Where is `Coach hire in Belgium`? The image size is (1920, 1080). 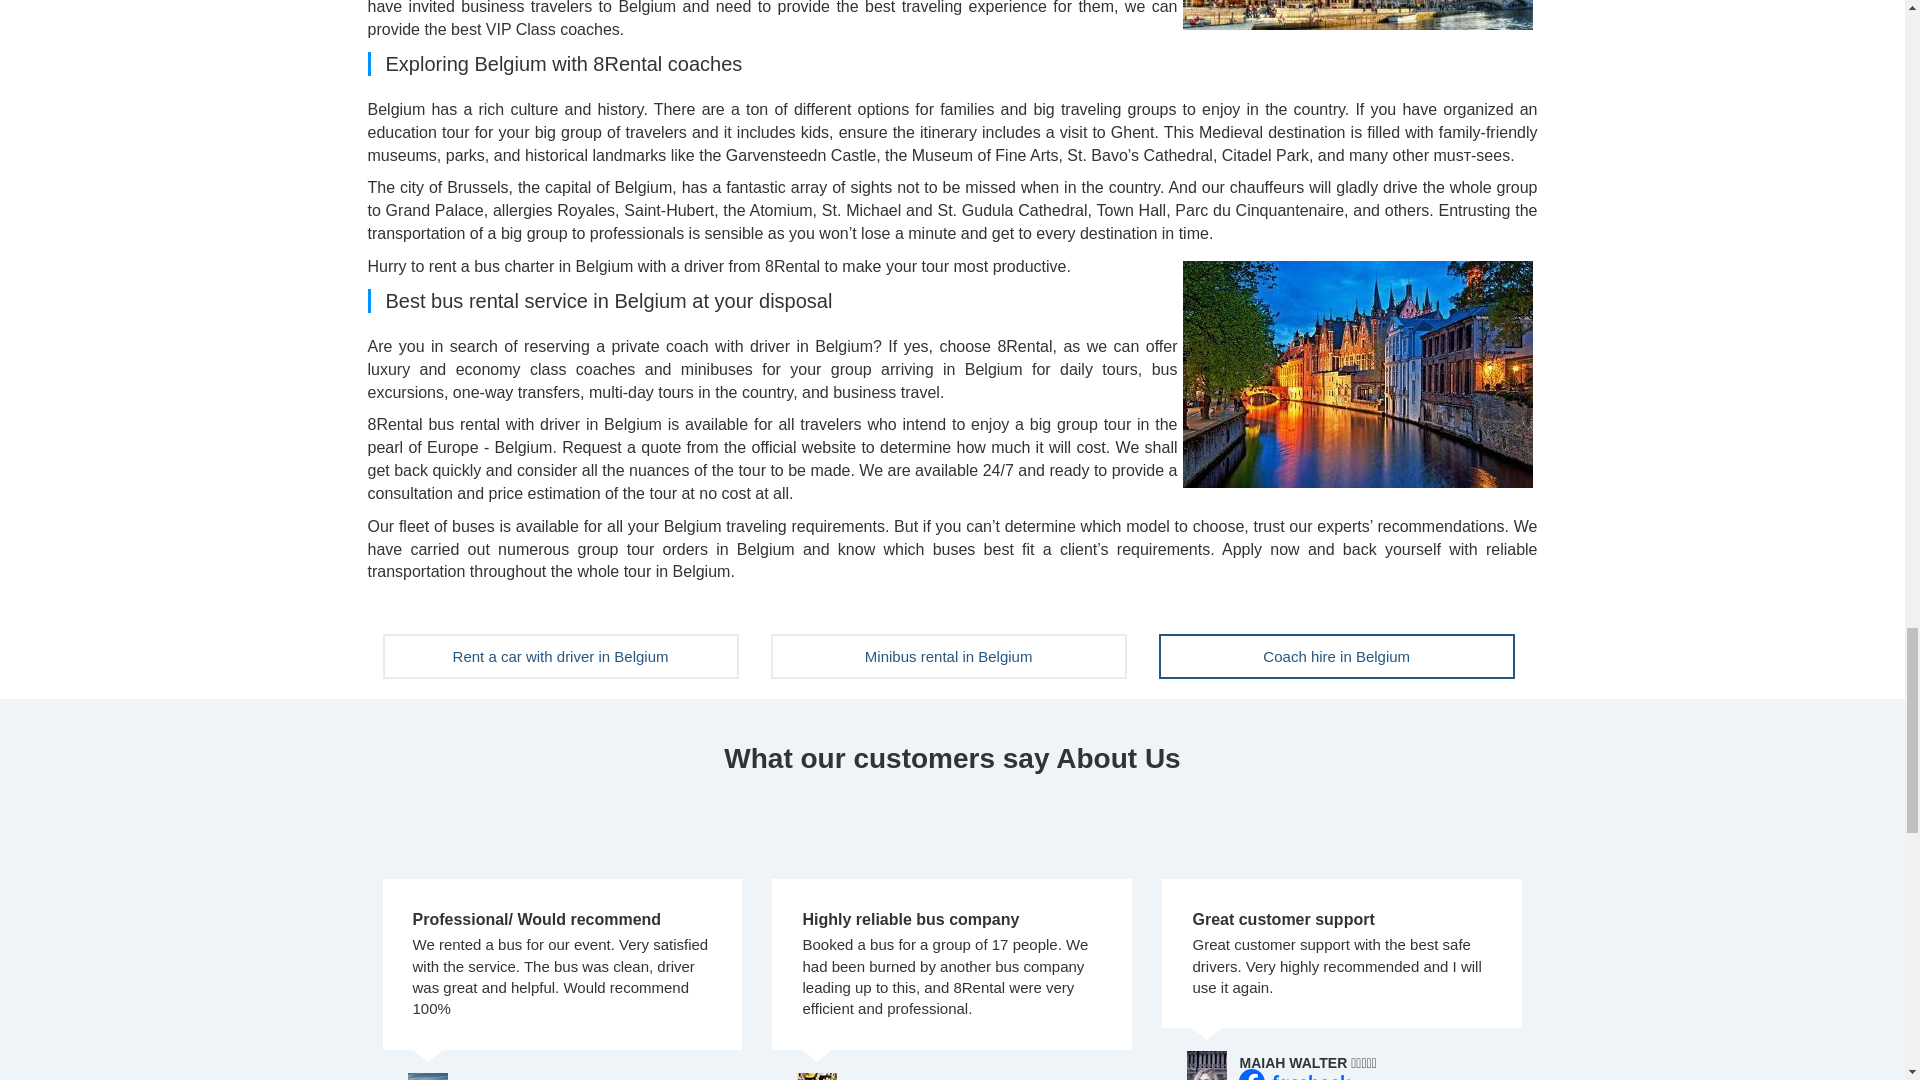
Coach hire in Belgium is located at coordinates (1336, 656).